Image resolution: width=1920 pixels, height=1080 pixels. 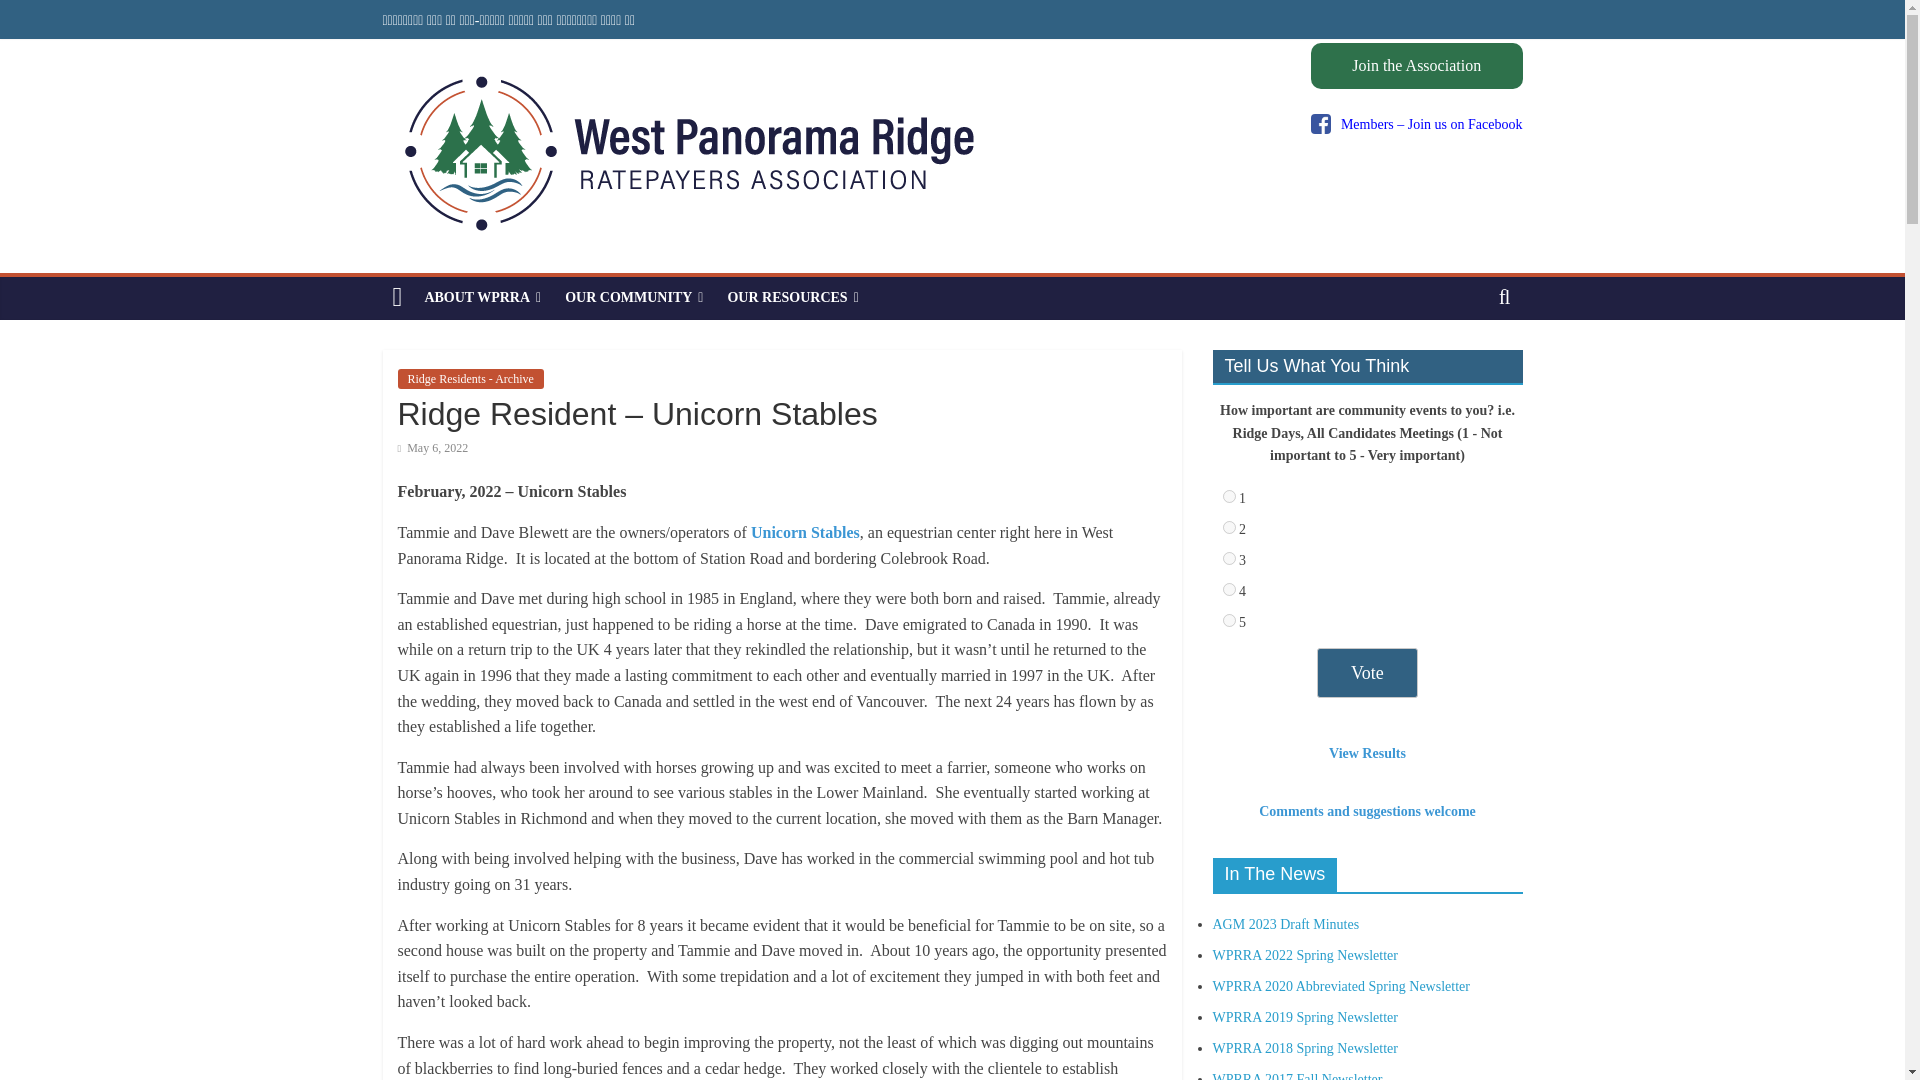 I want to click on May 6, 2022, so click(x=432, y=447).